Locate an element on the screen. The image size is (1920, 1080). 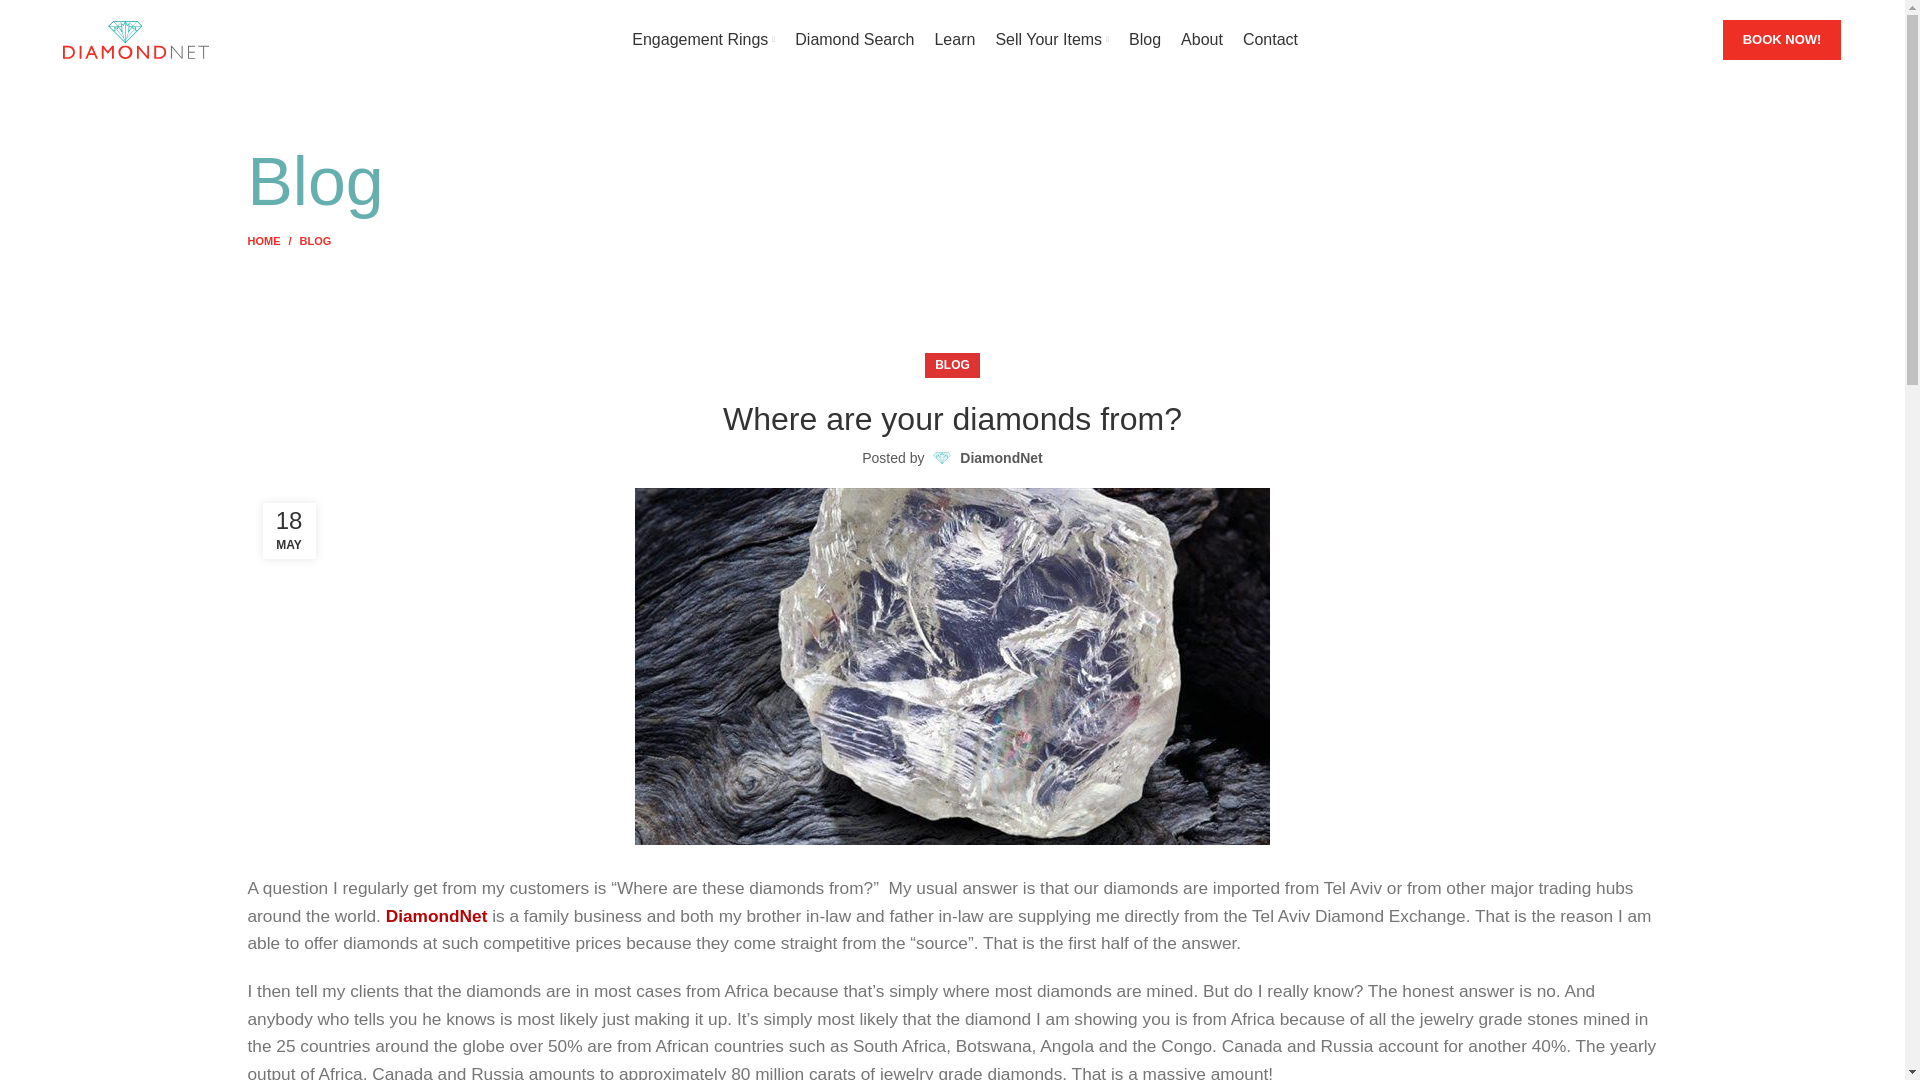
Contact is located at coordinates (1270, 40).